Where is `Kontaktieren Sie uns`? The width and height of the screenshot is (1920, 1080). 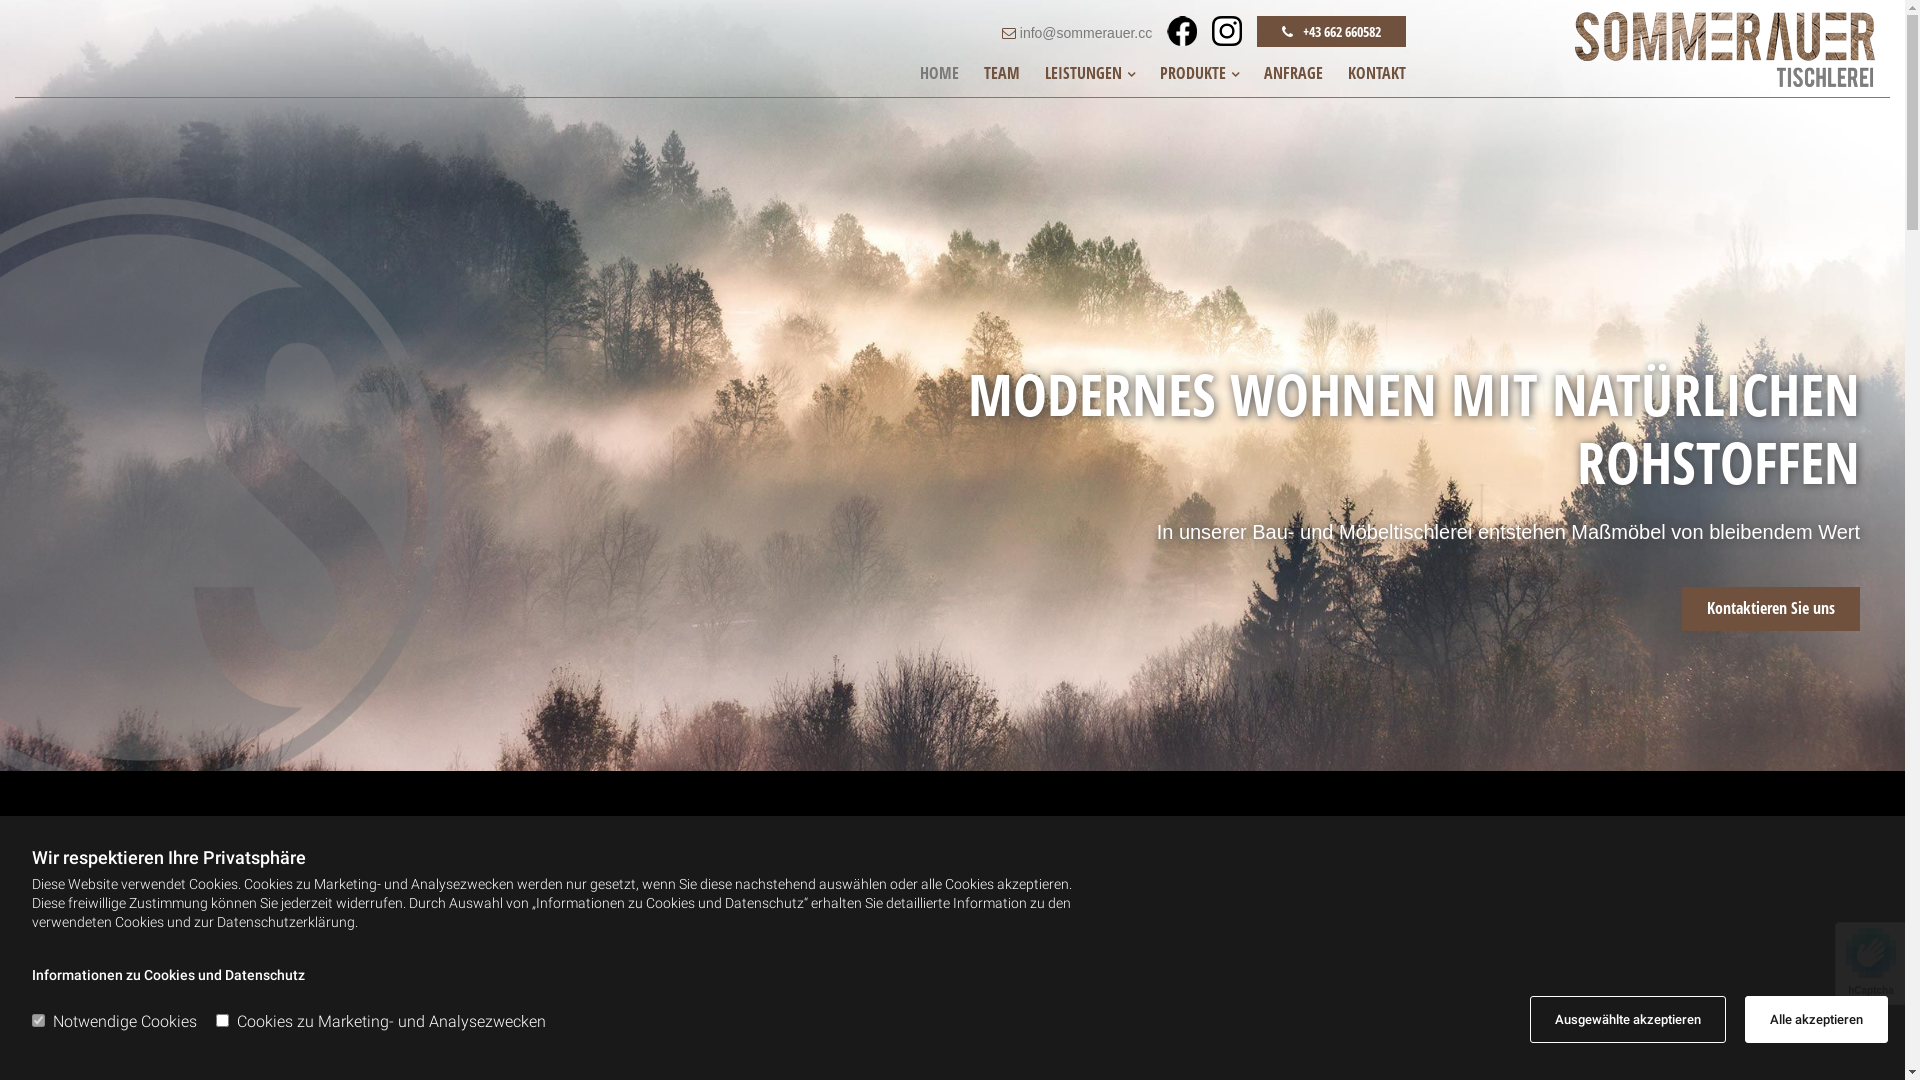
Kontaktieren Sie uns is located at coordinates (1771, 609).